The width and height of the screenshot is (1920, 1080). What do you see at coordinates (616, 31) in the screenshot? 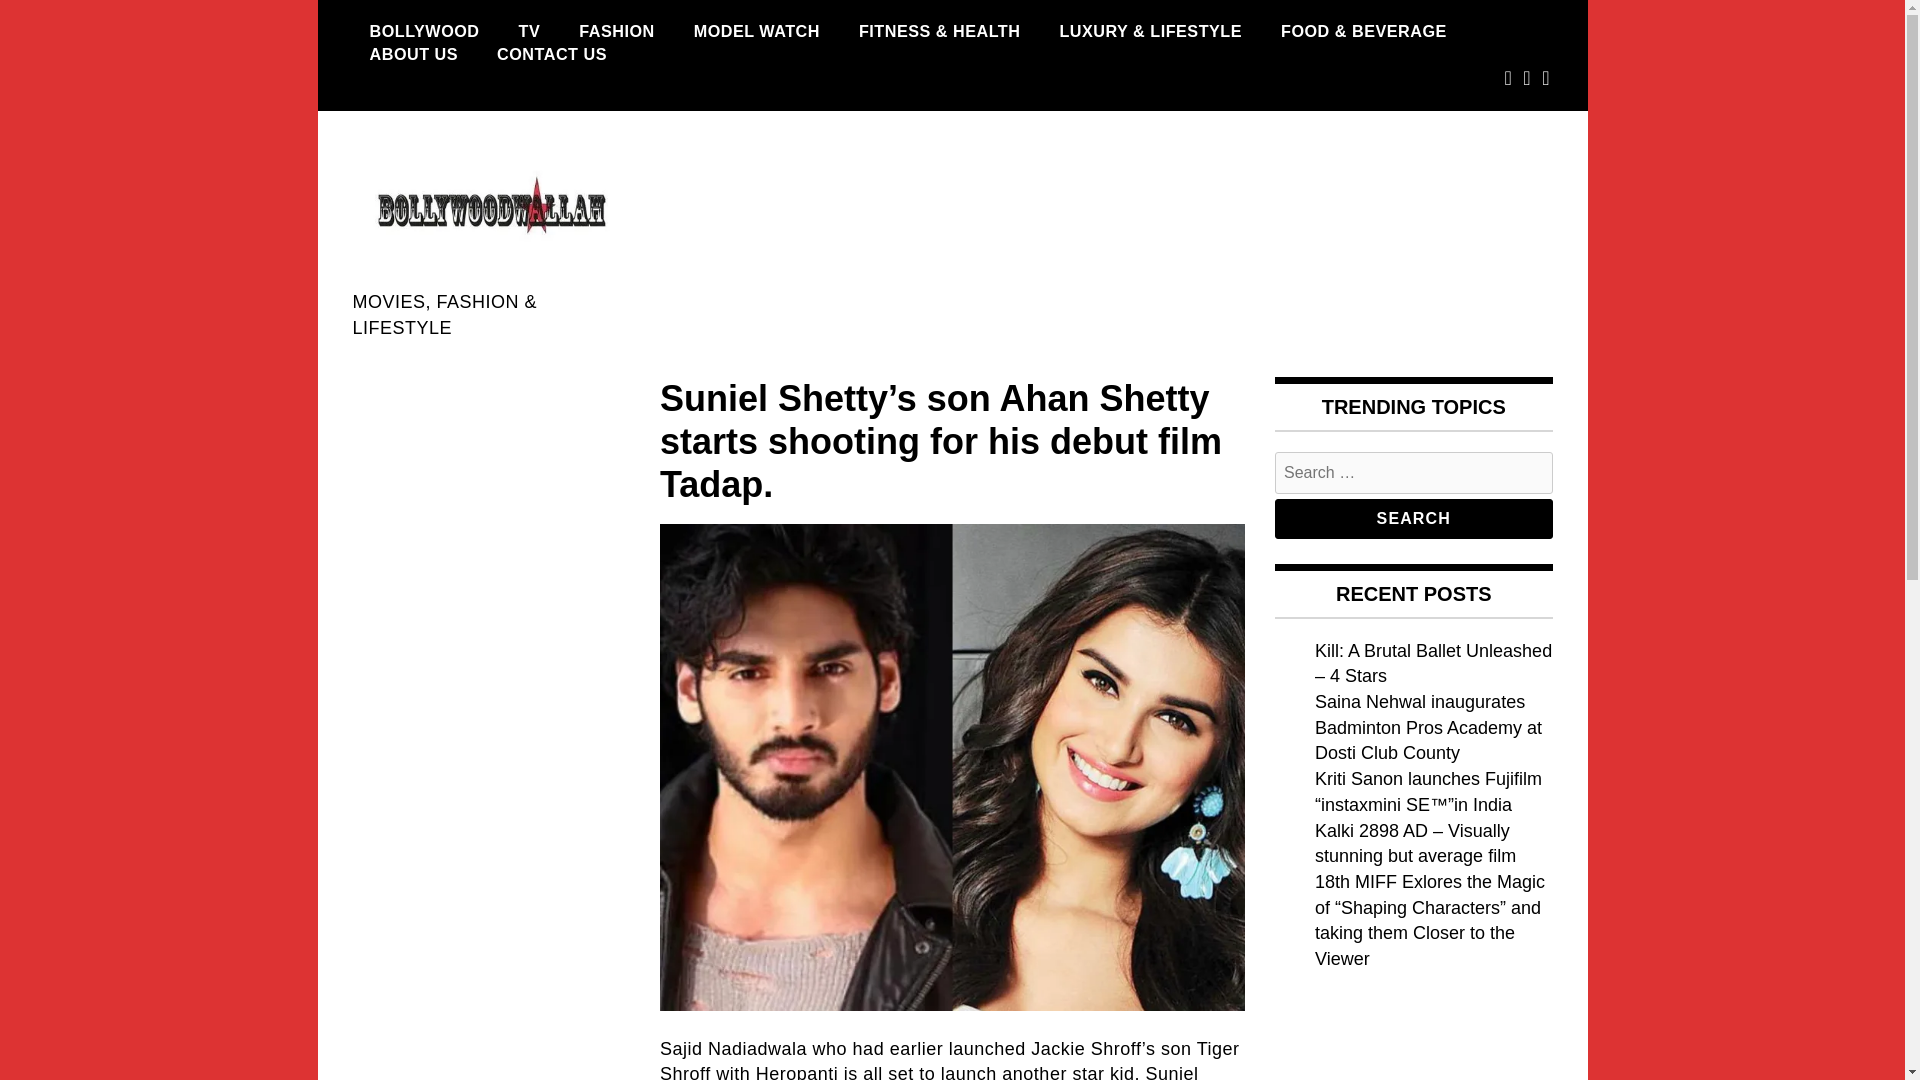
I see `FASHION` at bounding box center [616, 31].